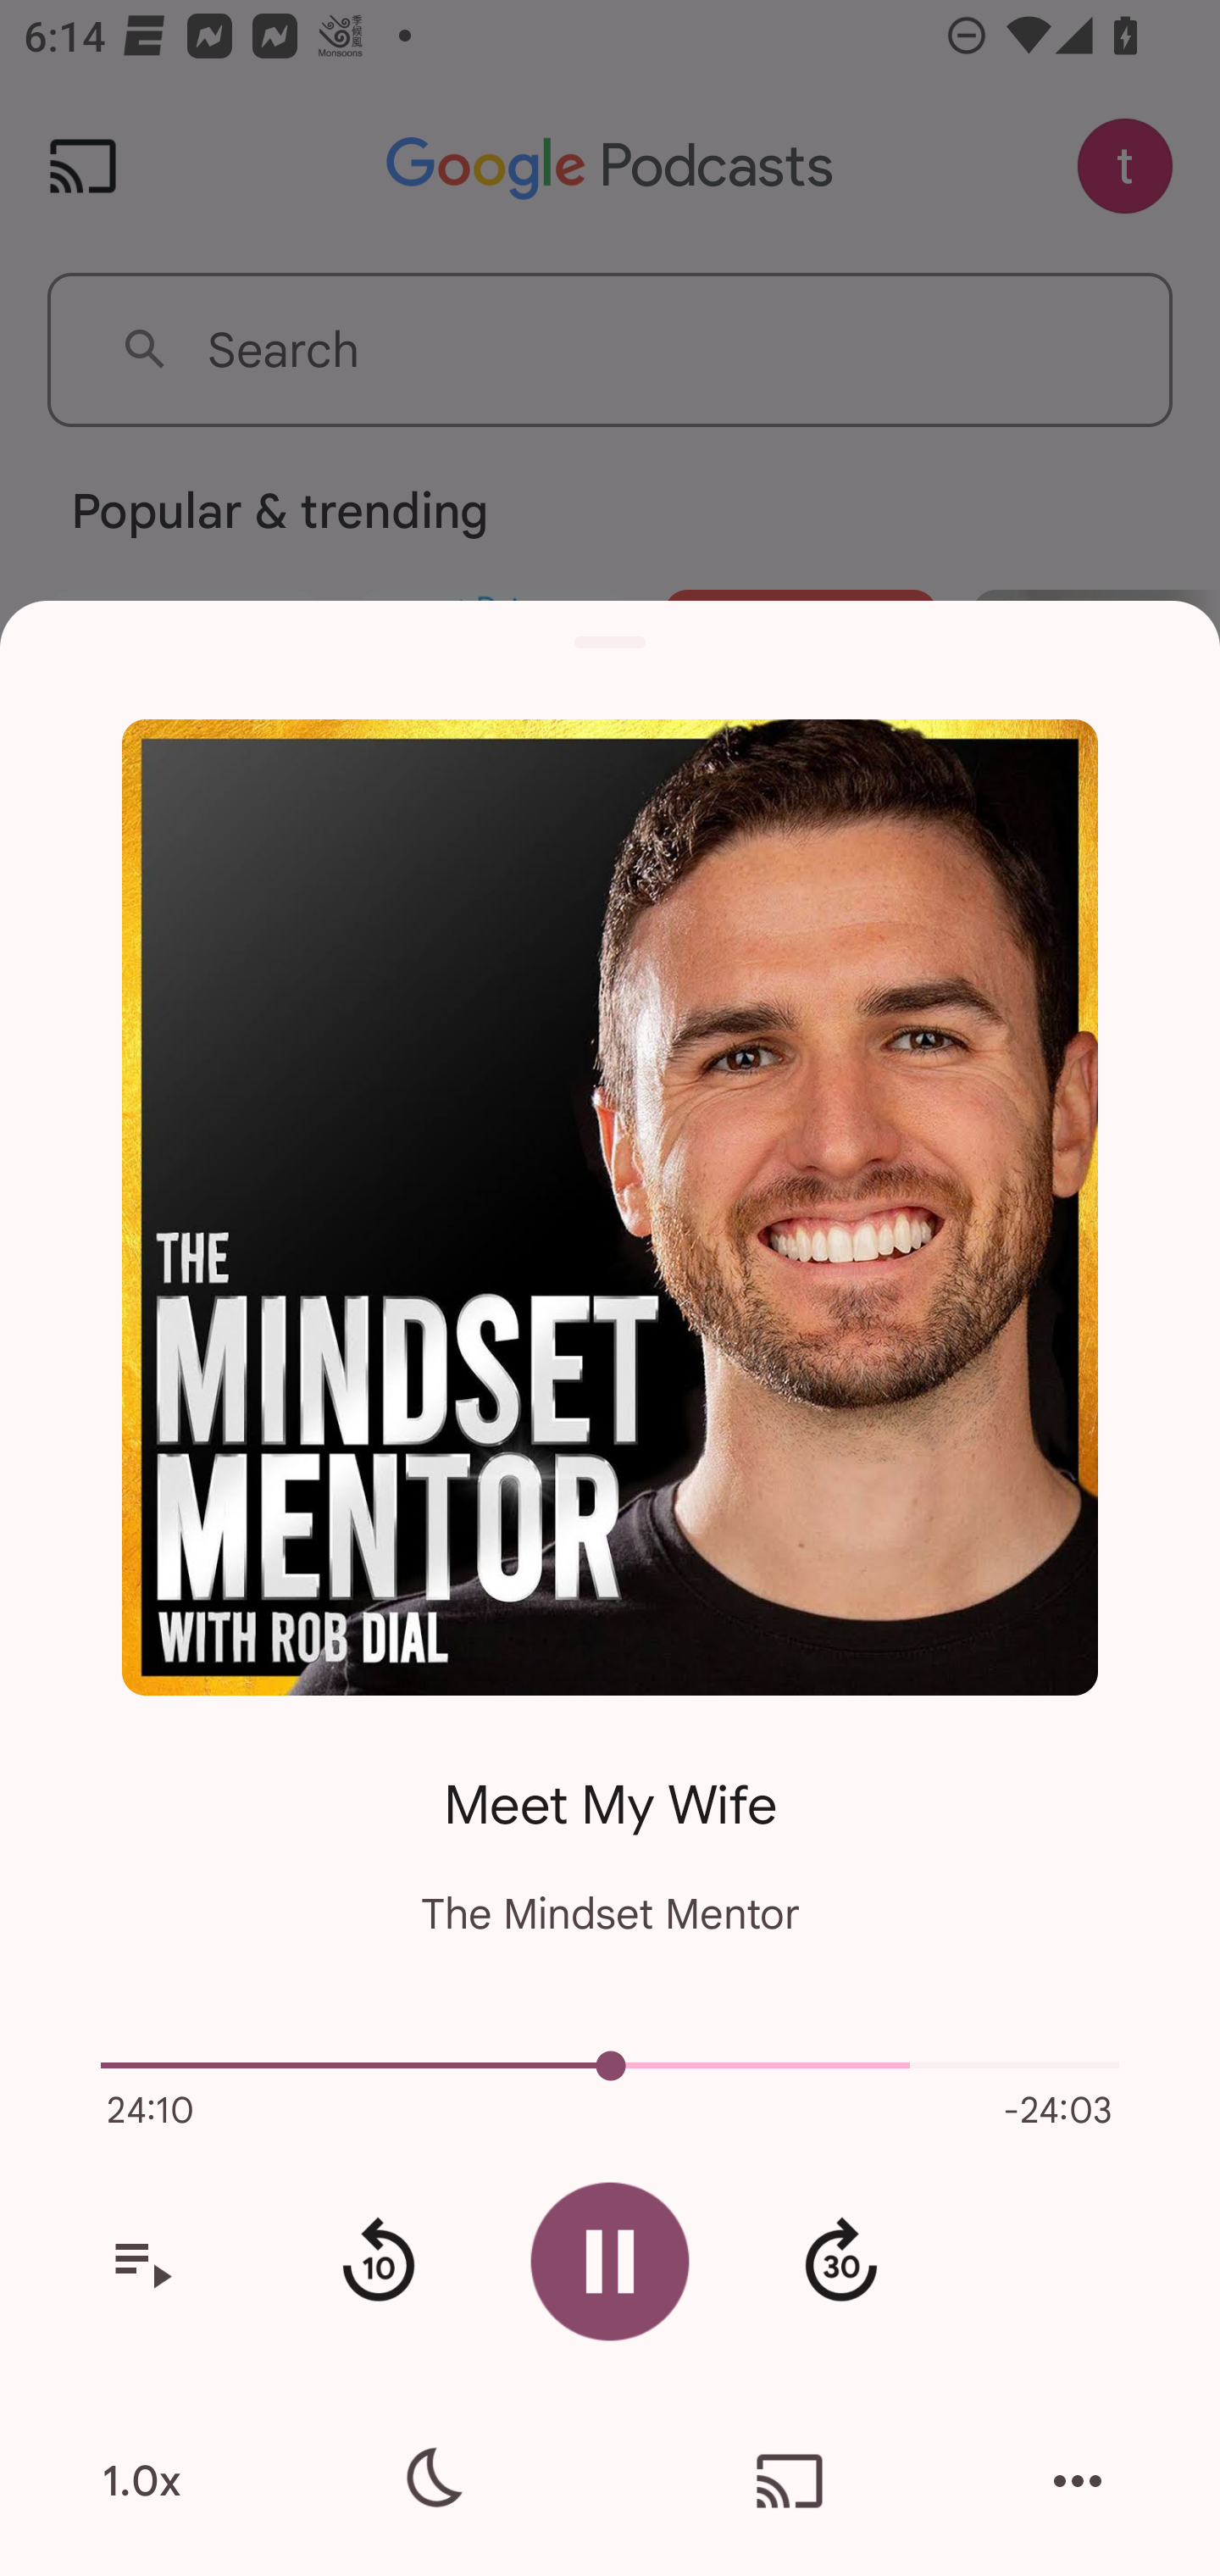 The height and width of the screenshot is (2576, 1220). Describe the element at coordinates (610, 2261) in the screenshot. I see `Pause` at that location.